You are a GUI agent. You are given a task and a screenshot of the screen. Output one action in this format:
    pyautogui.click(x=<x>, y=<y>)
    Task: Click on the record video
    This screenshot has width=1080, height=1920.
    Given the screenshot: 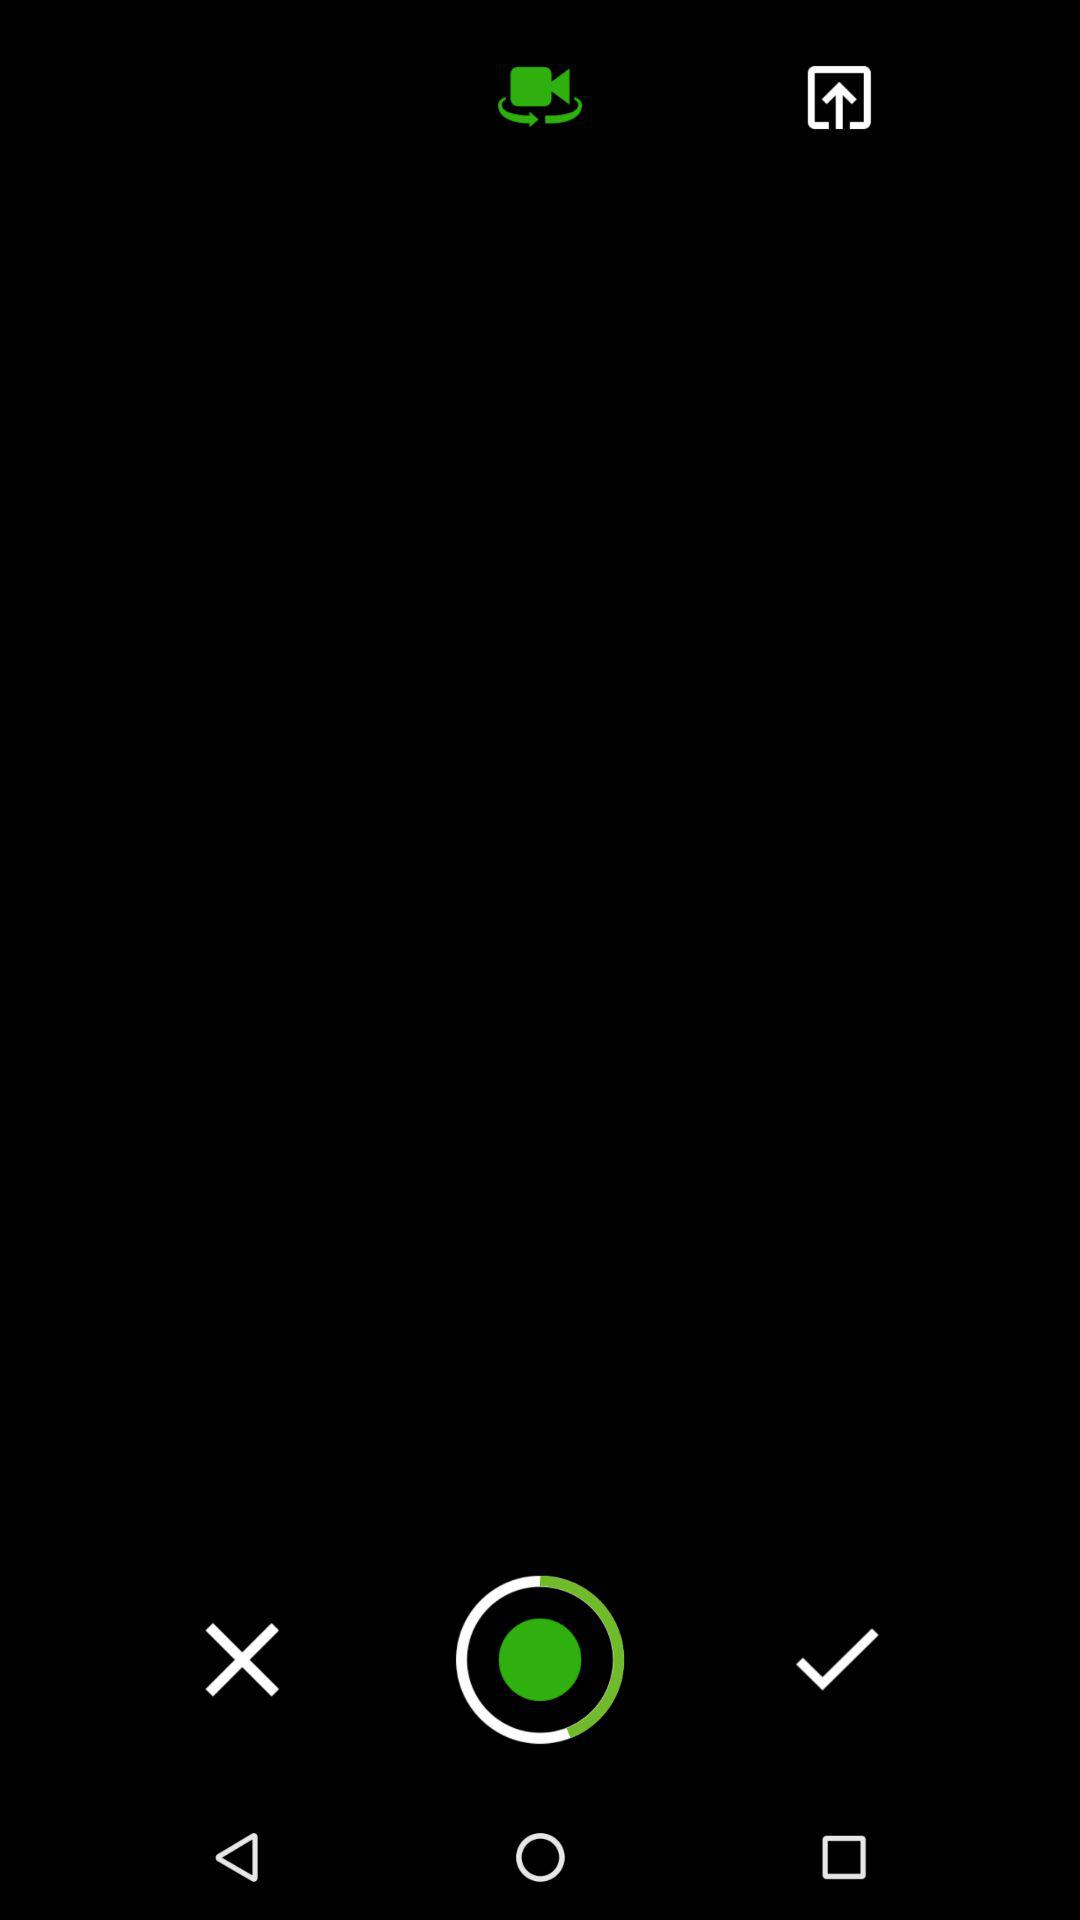 What is the action you would take?
    pyautogui.click(x=540, y=97)
    